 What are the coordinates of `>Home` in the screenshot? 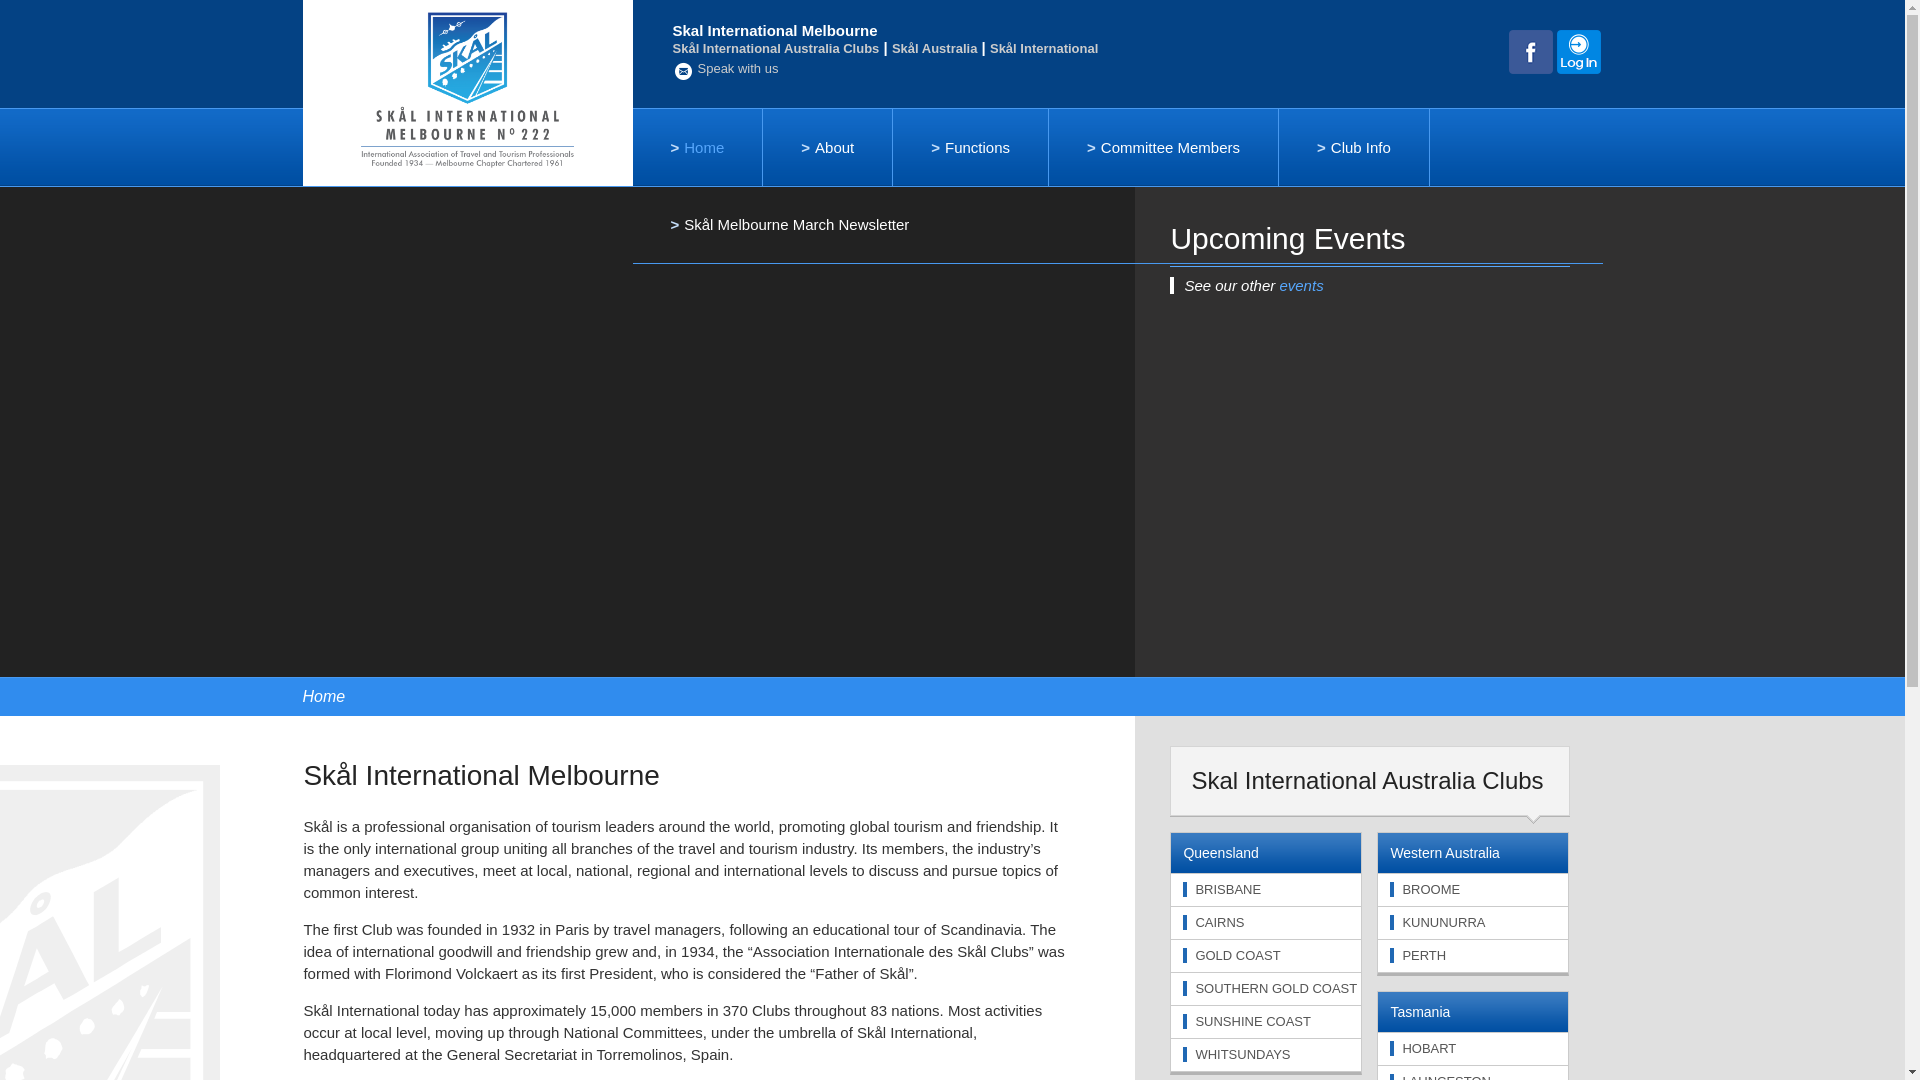 It's located at (698, 148).